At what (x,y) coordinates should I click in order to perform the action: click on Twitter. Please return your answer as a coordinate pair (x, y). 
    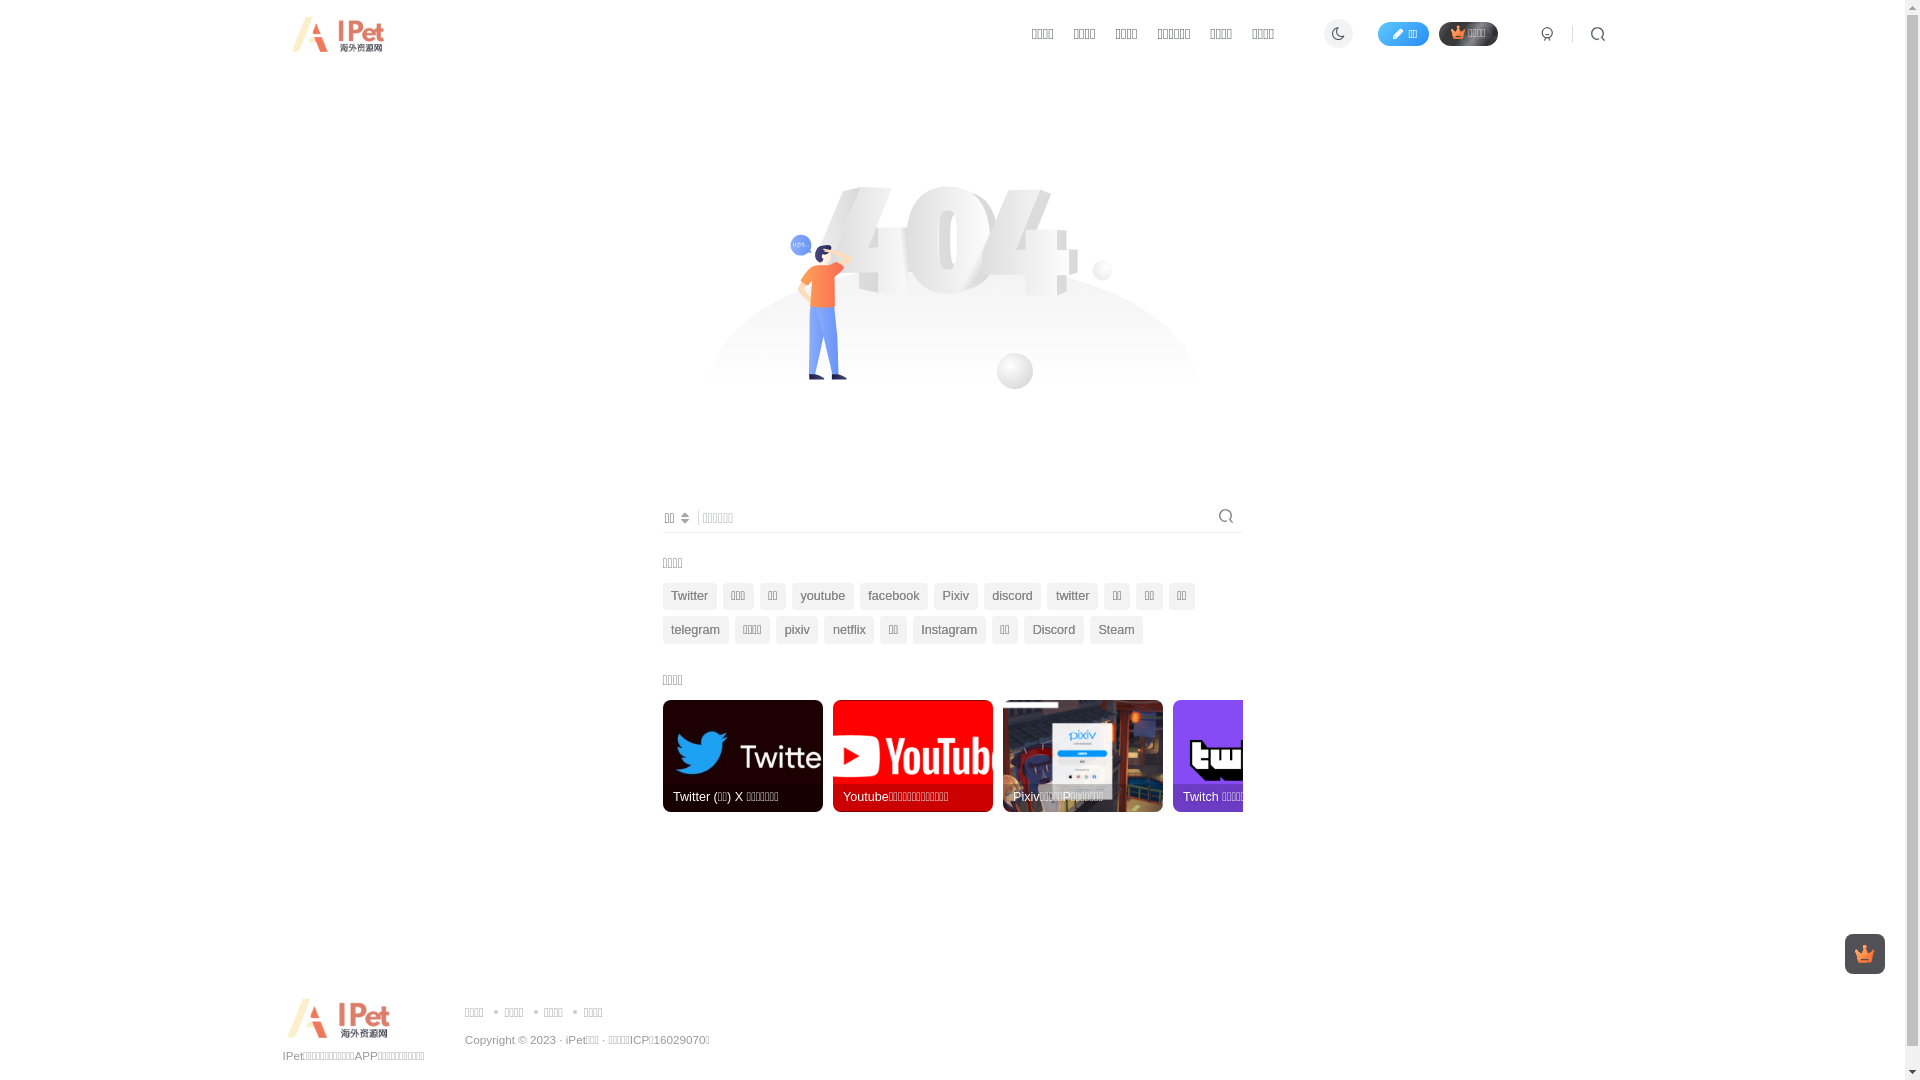
    Looking at the image, I should click on (689, 597).